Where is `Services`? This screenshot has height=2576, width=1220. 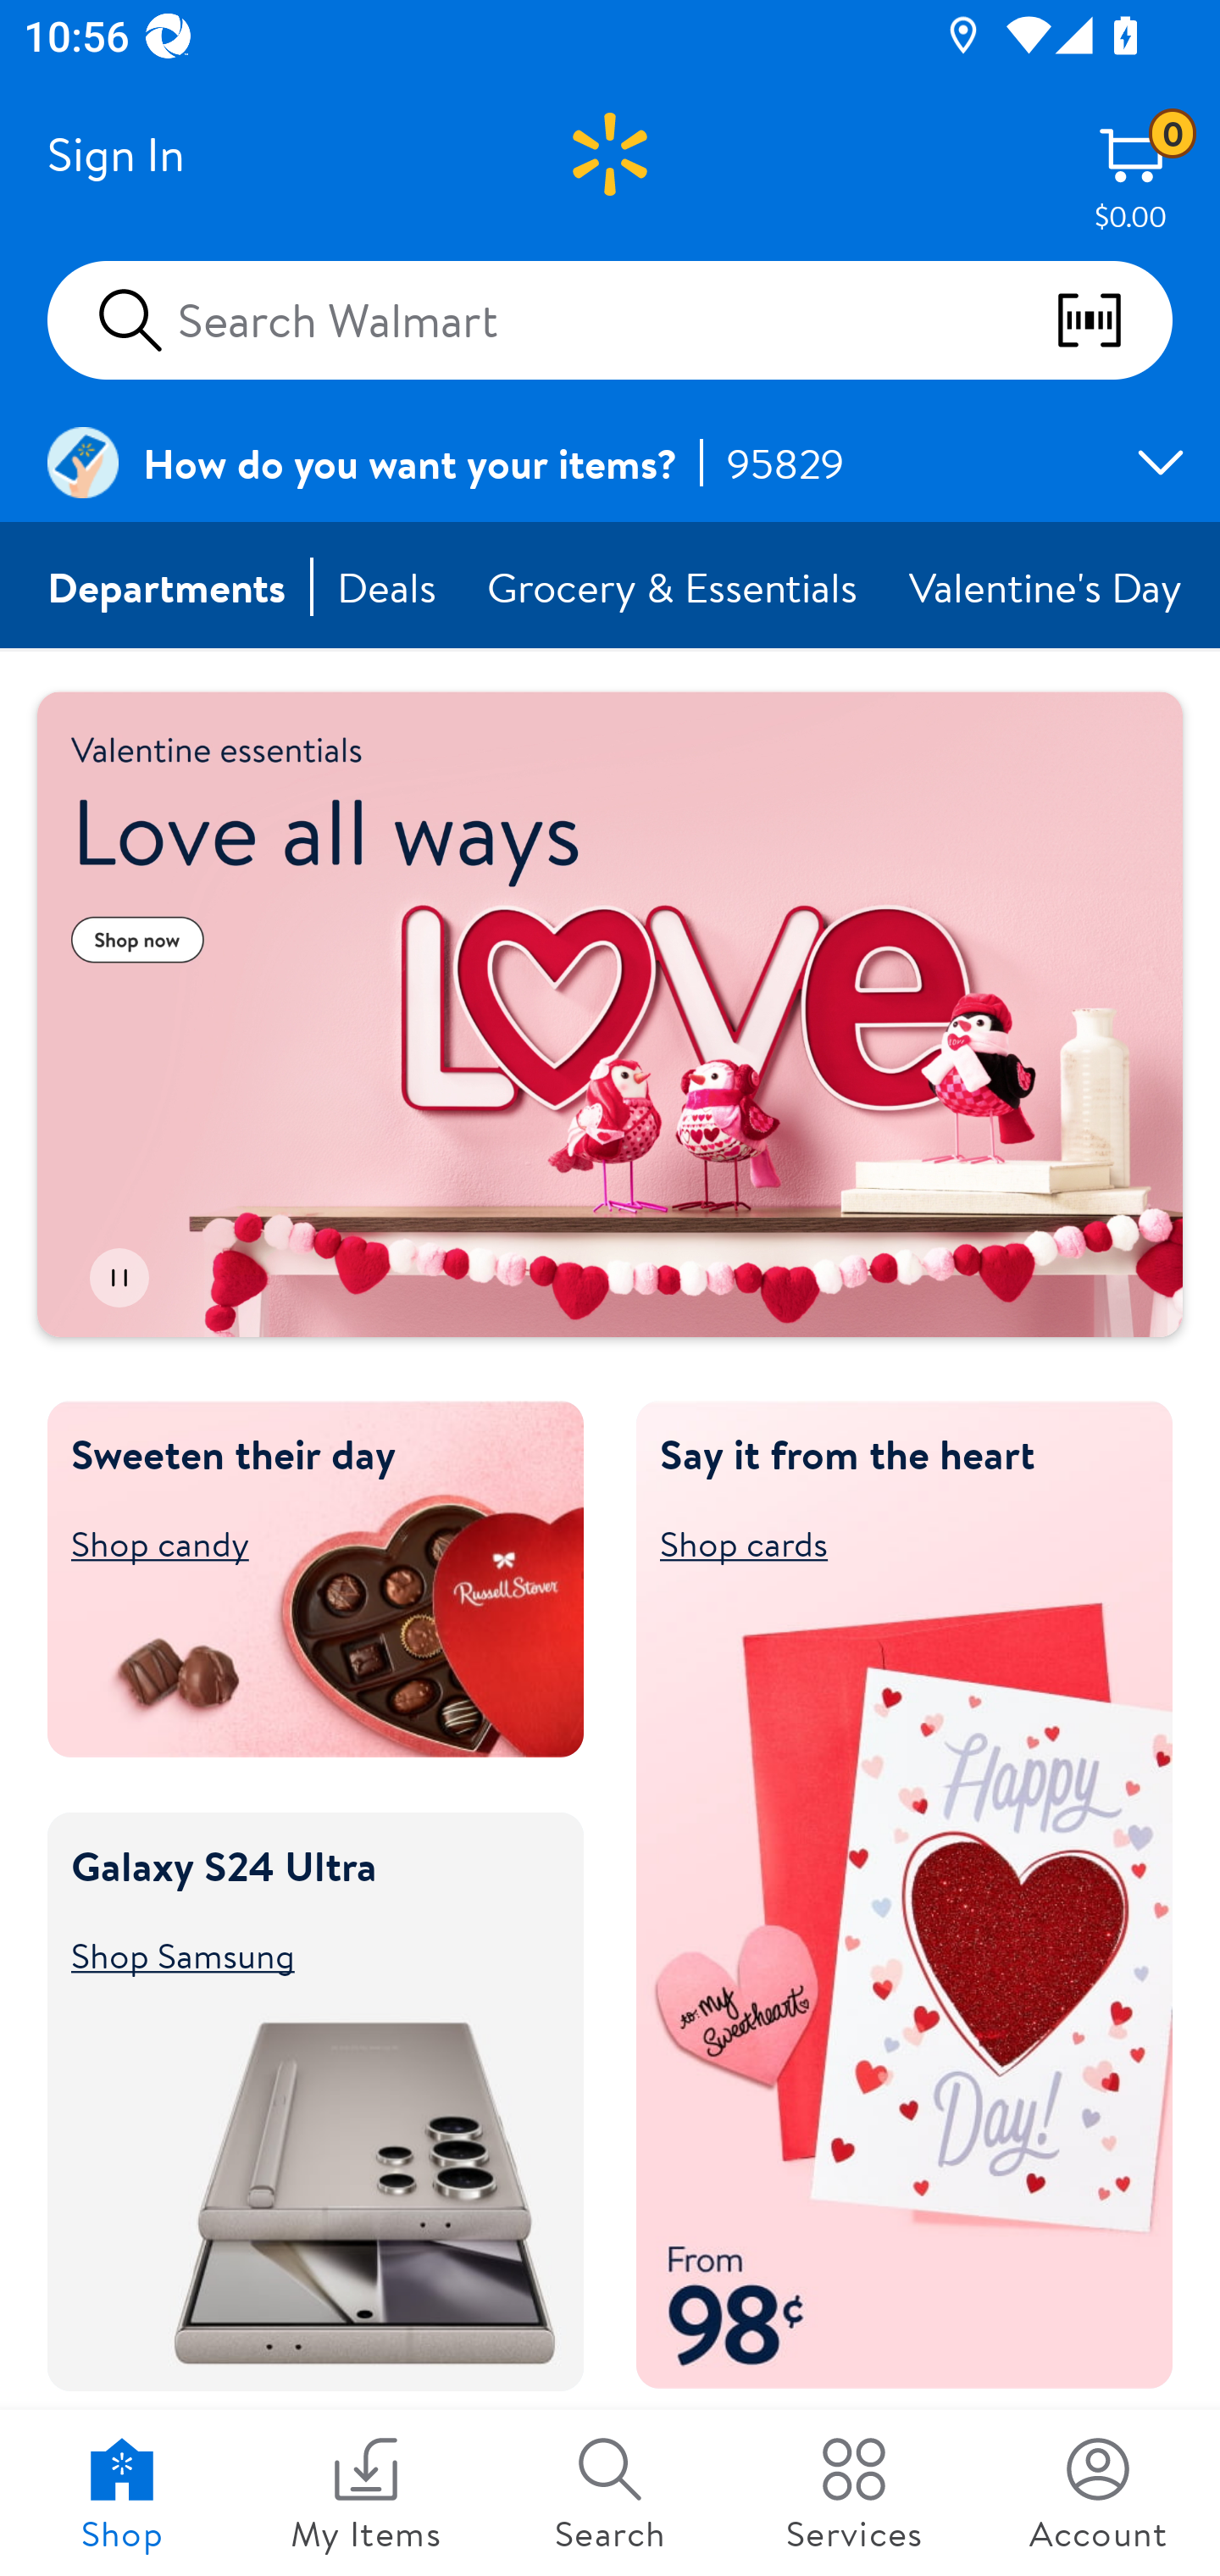 Services is located at coordinates (854, 2493).